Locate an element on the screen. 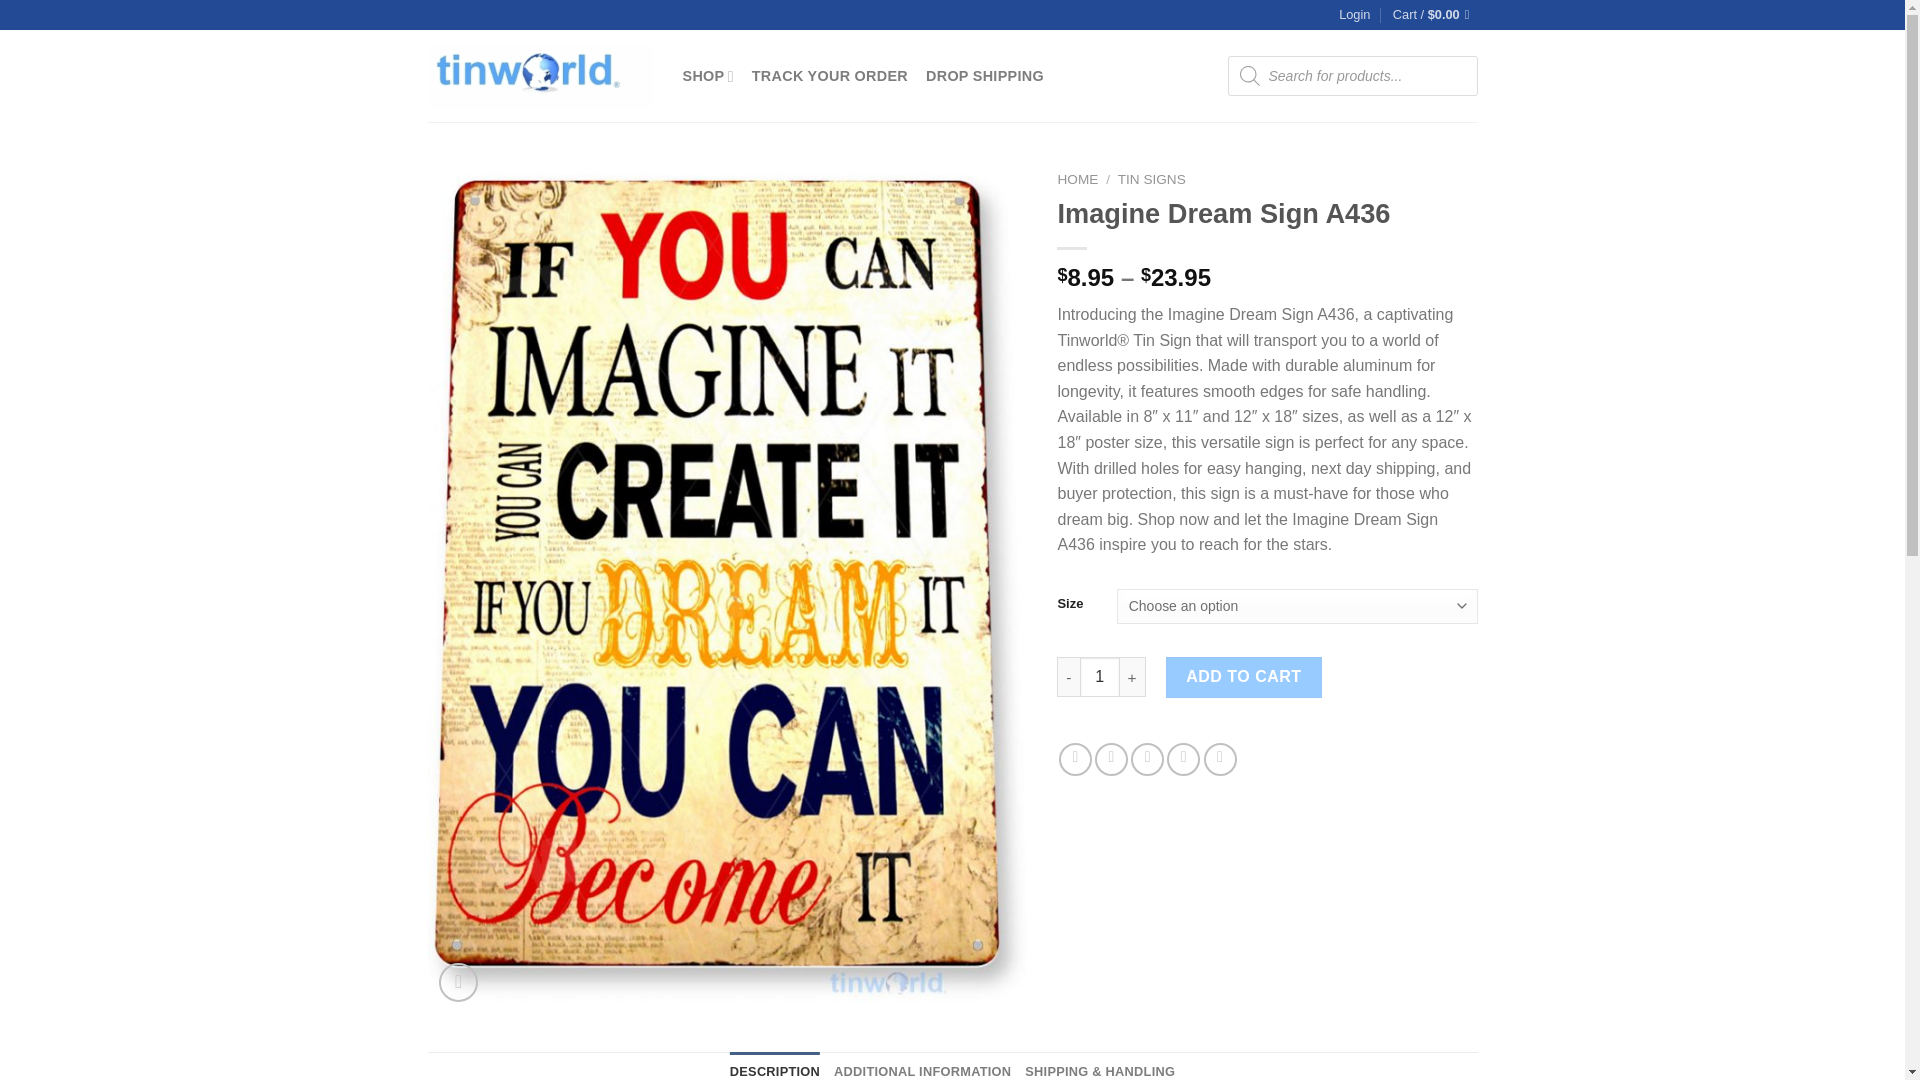 Image resolution: width=1920 pixels, height=1080 pixels. 1 is located at coordinates (1099, 676).